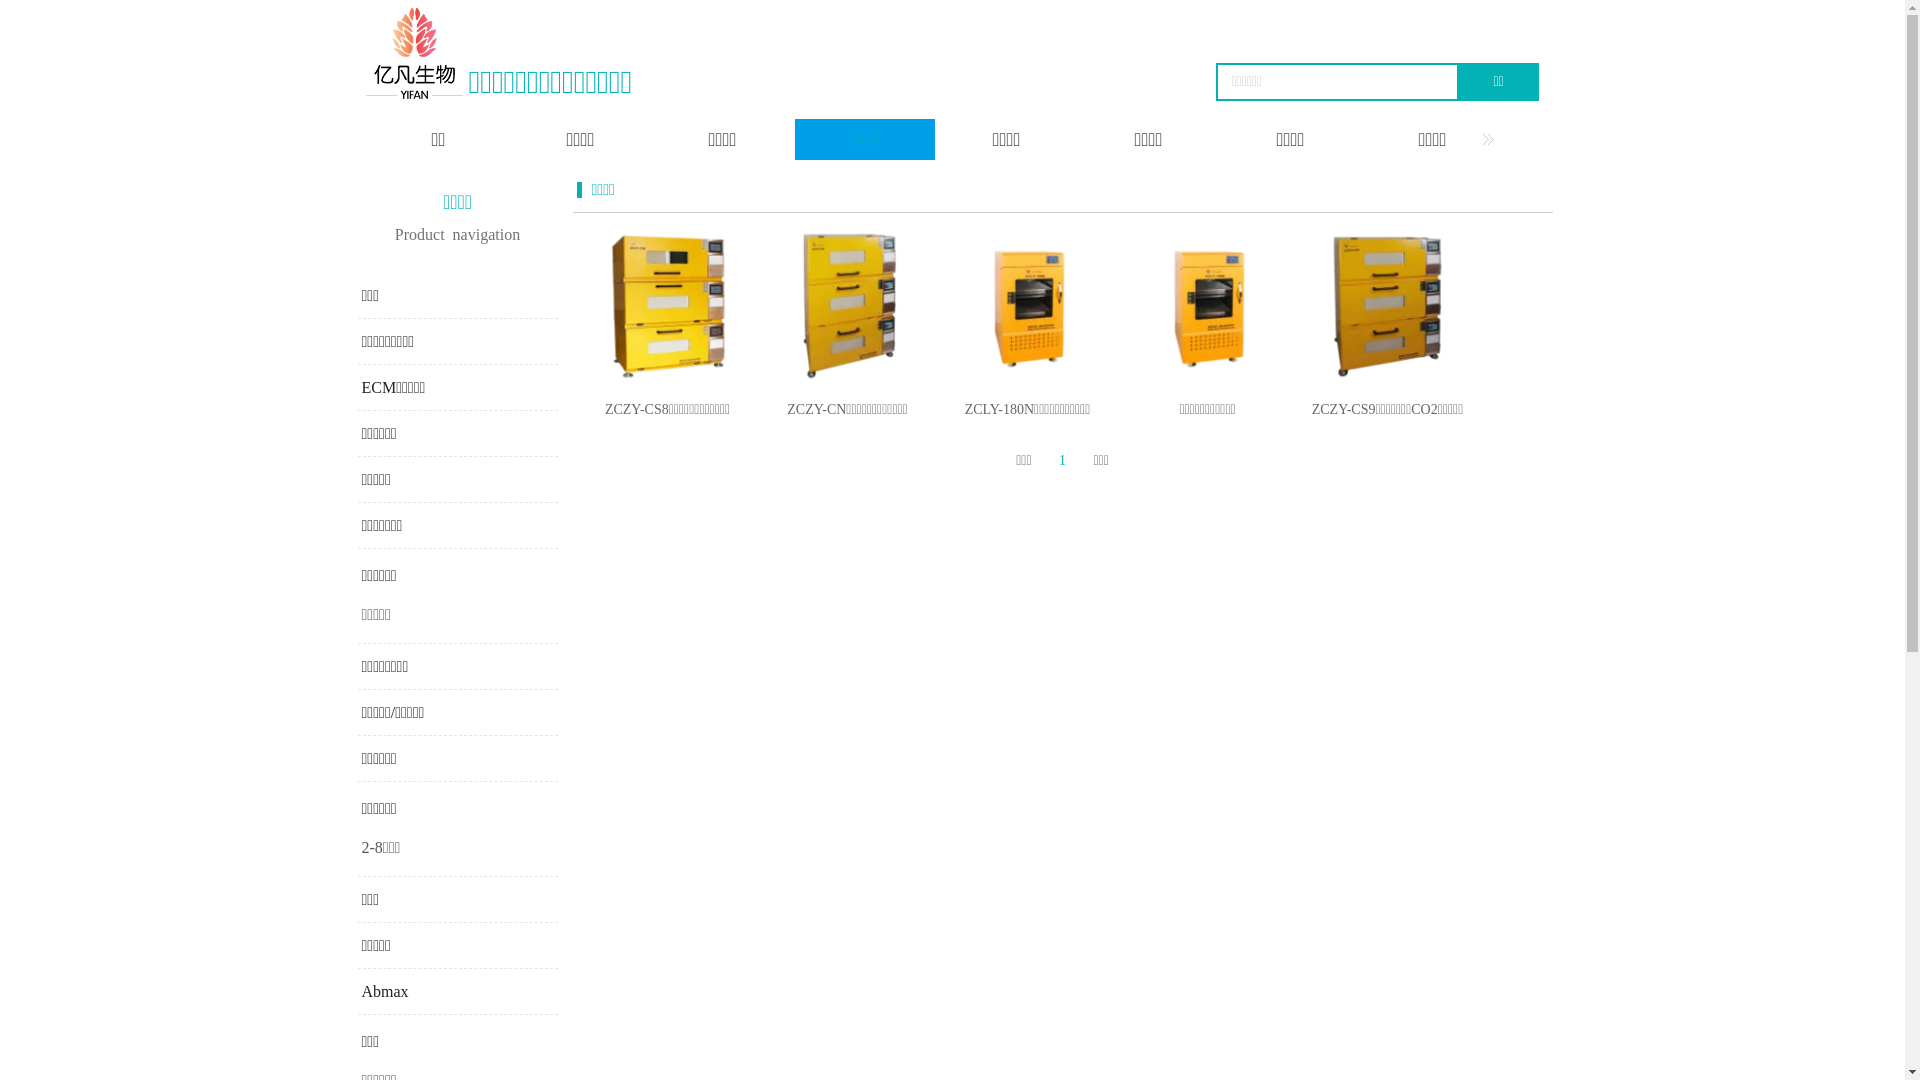  What do you see at coordinates (386, 992) in the screenshot?
I see `Abmax` at bounding box center [386, 992].